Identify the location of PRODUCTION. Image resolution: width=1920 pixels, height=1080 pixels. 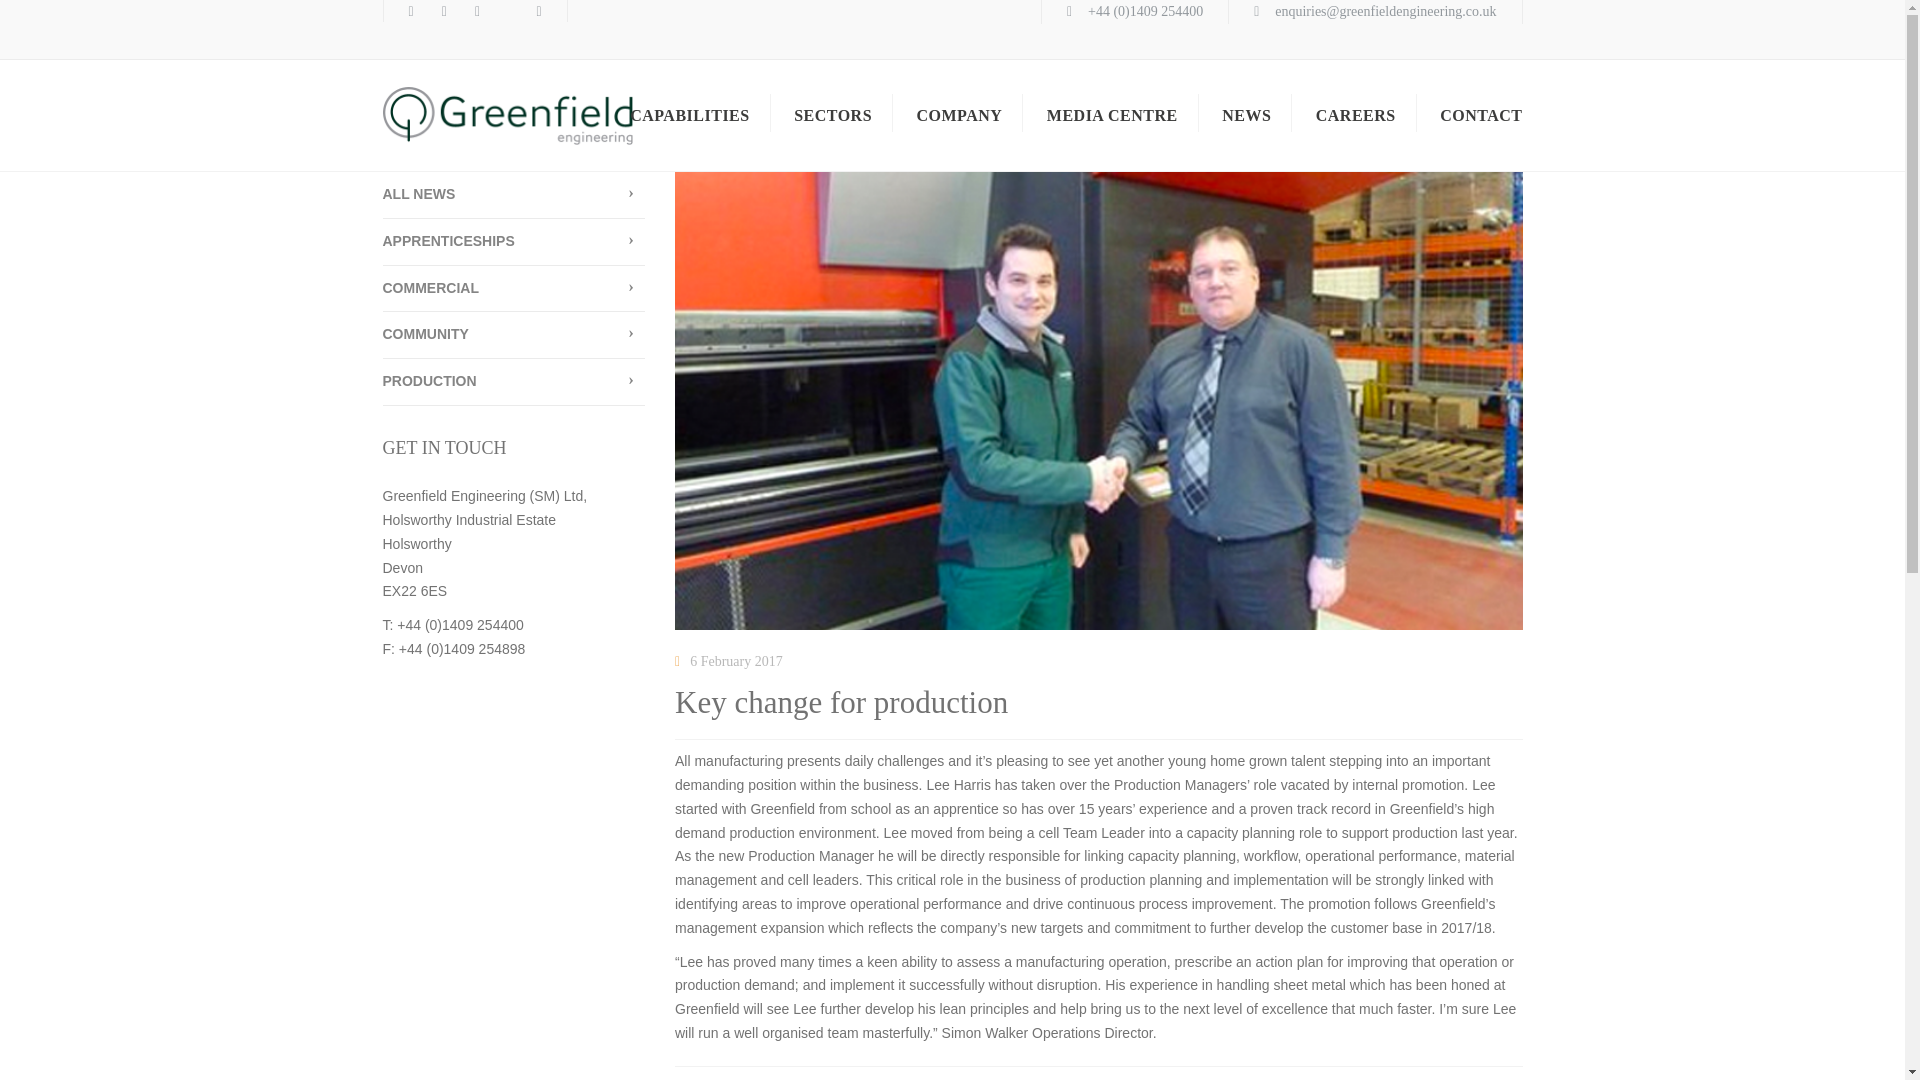
(514, 382).